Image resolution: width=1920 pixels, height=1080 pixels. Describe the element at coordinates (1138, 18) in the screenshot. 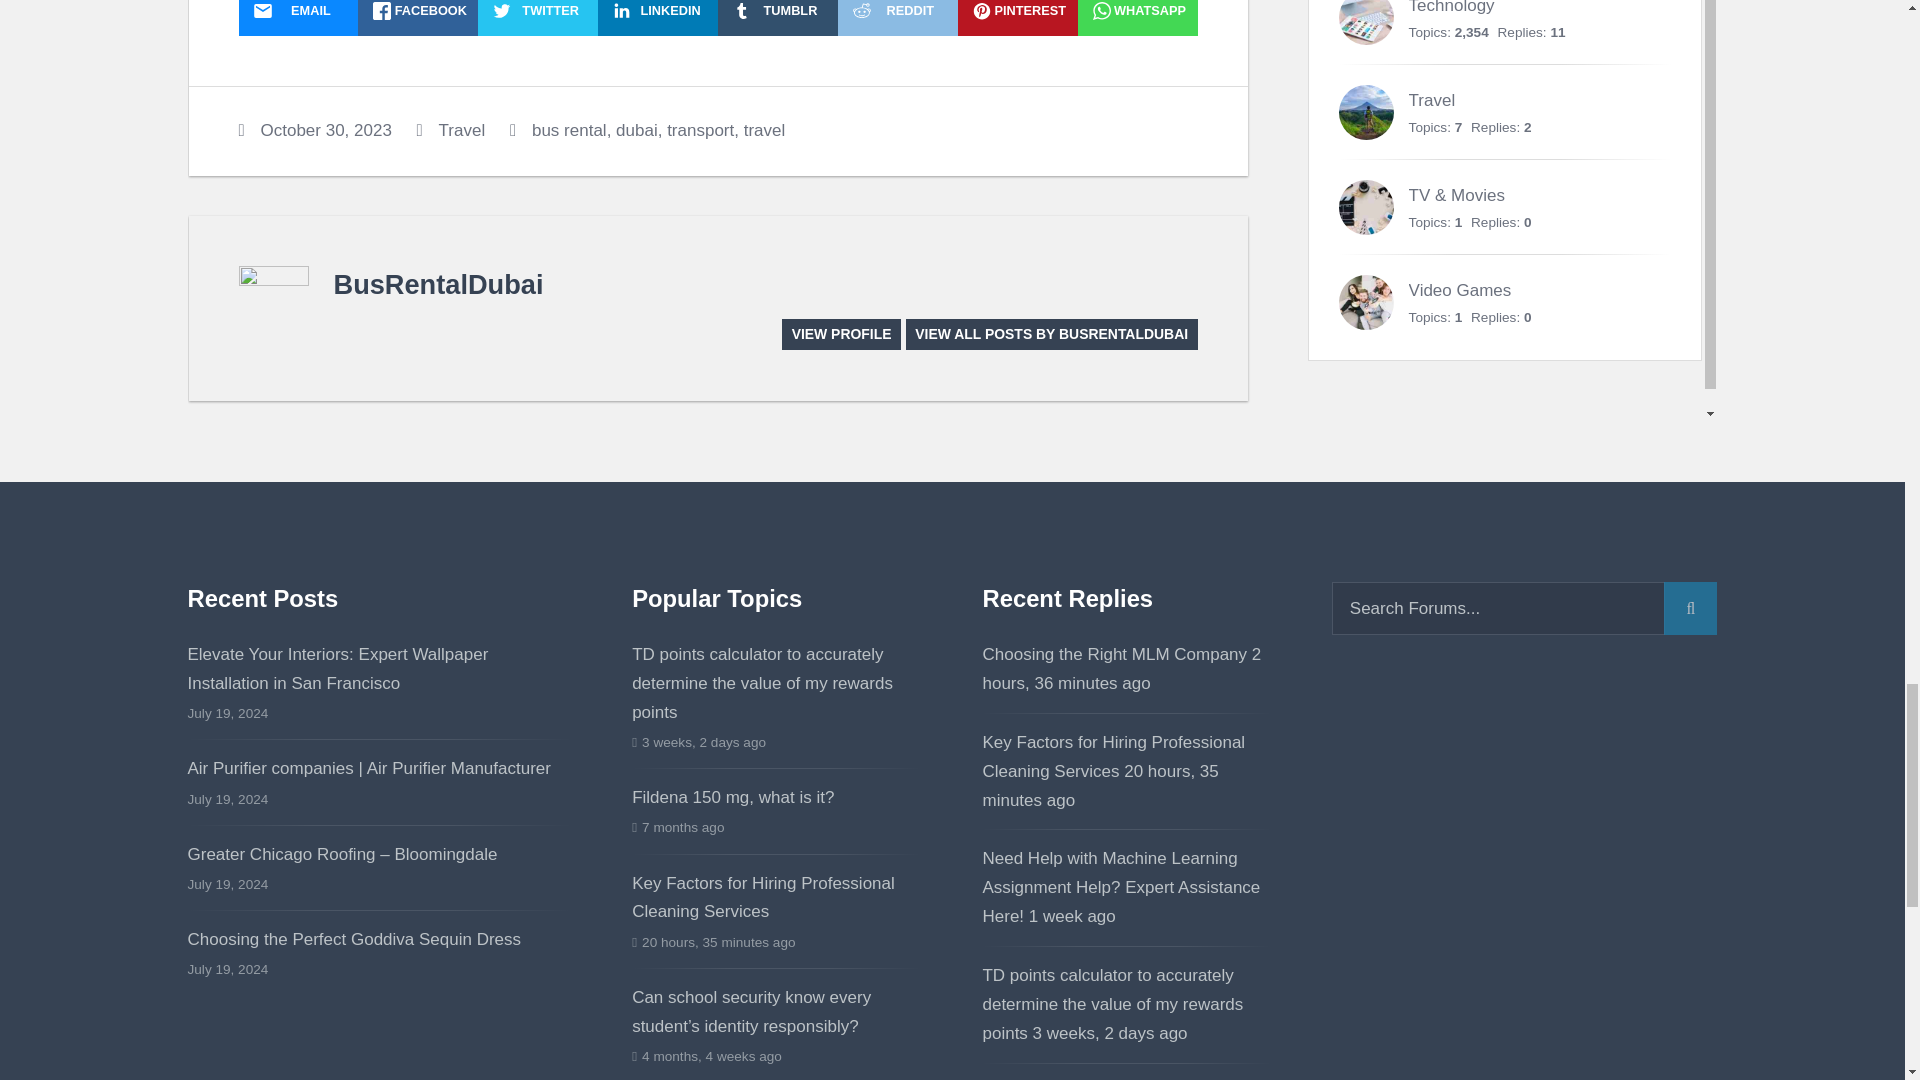

I see `WHATSAPP` at that location.